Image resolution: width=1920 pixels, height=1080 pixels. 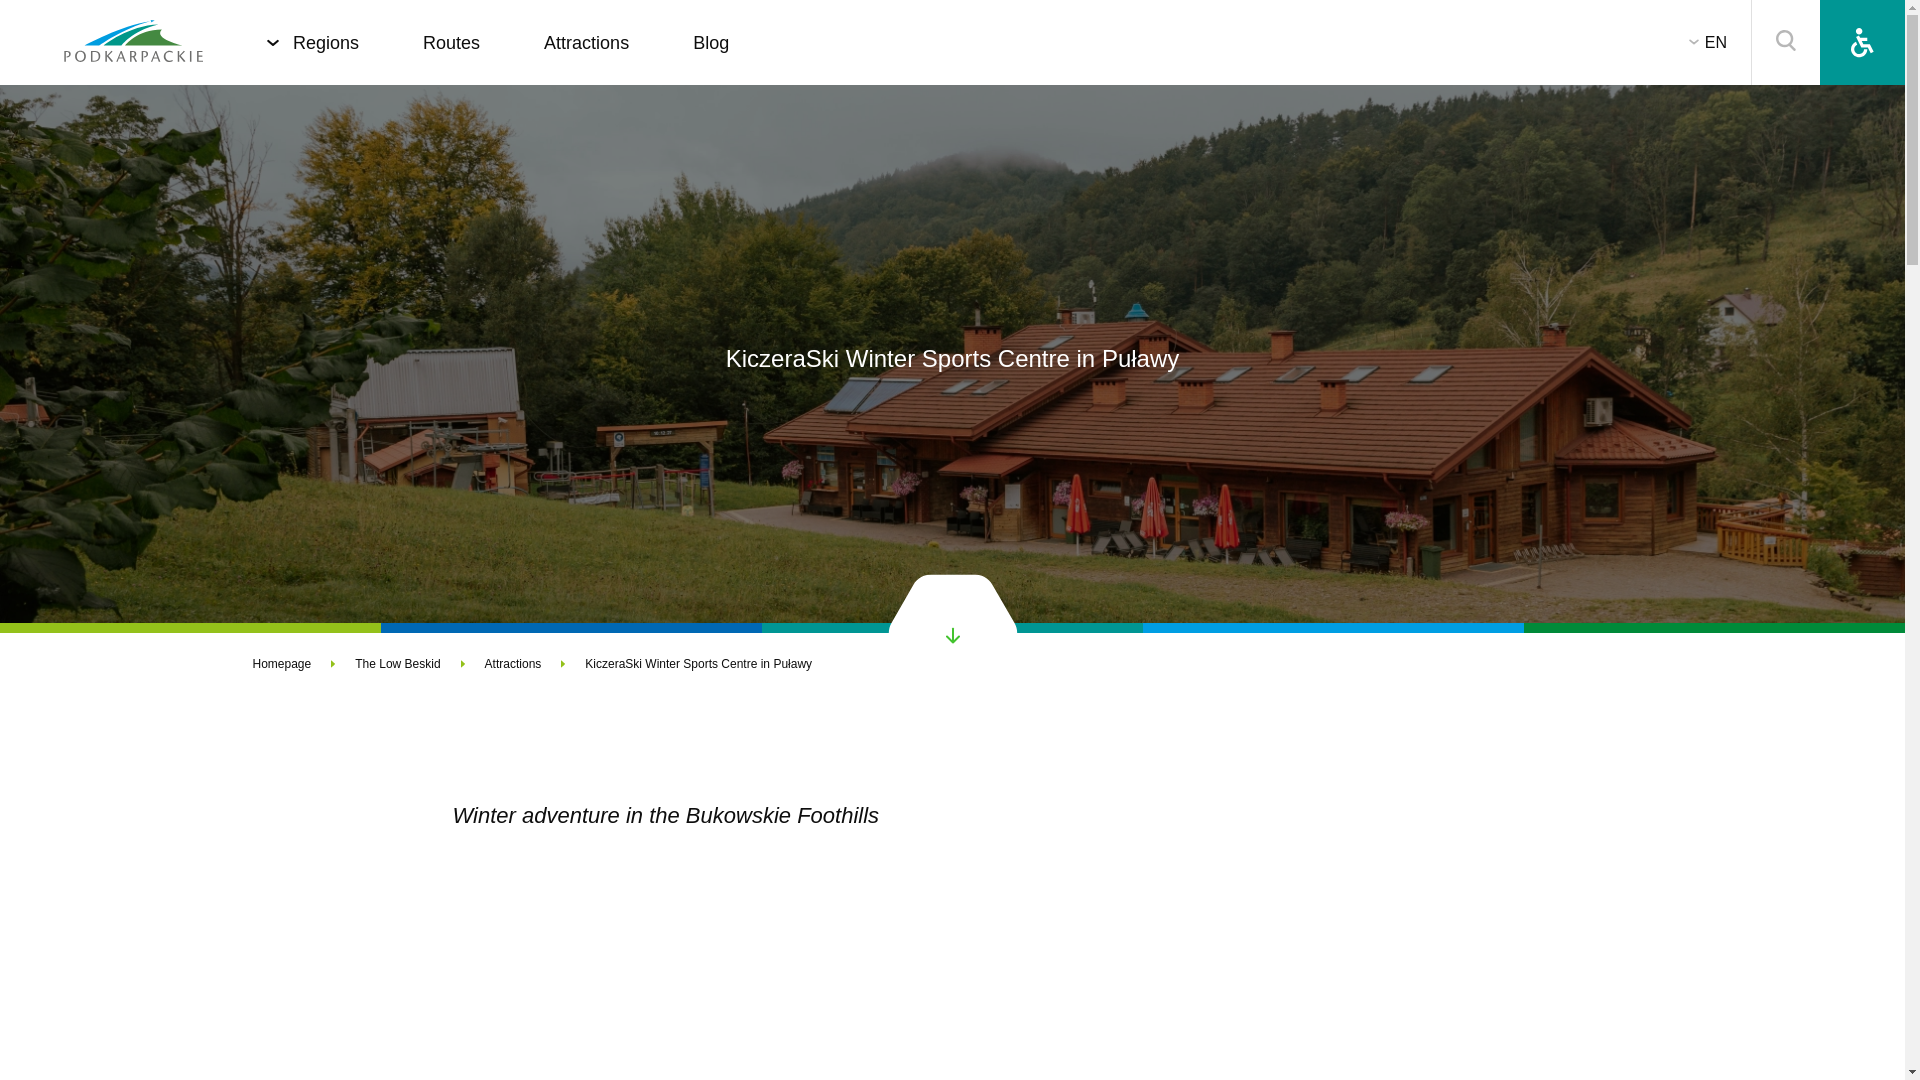 What do you see at coordinates (133, 42) in the screenshot?
I see `Homepage` at bounding box center [133, 42].